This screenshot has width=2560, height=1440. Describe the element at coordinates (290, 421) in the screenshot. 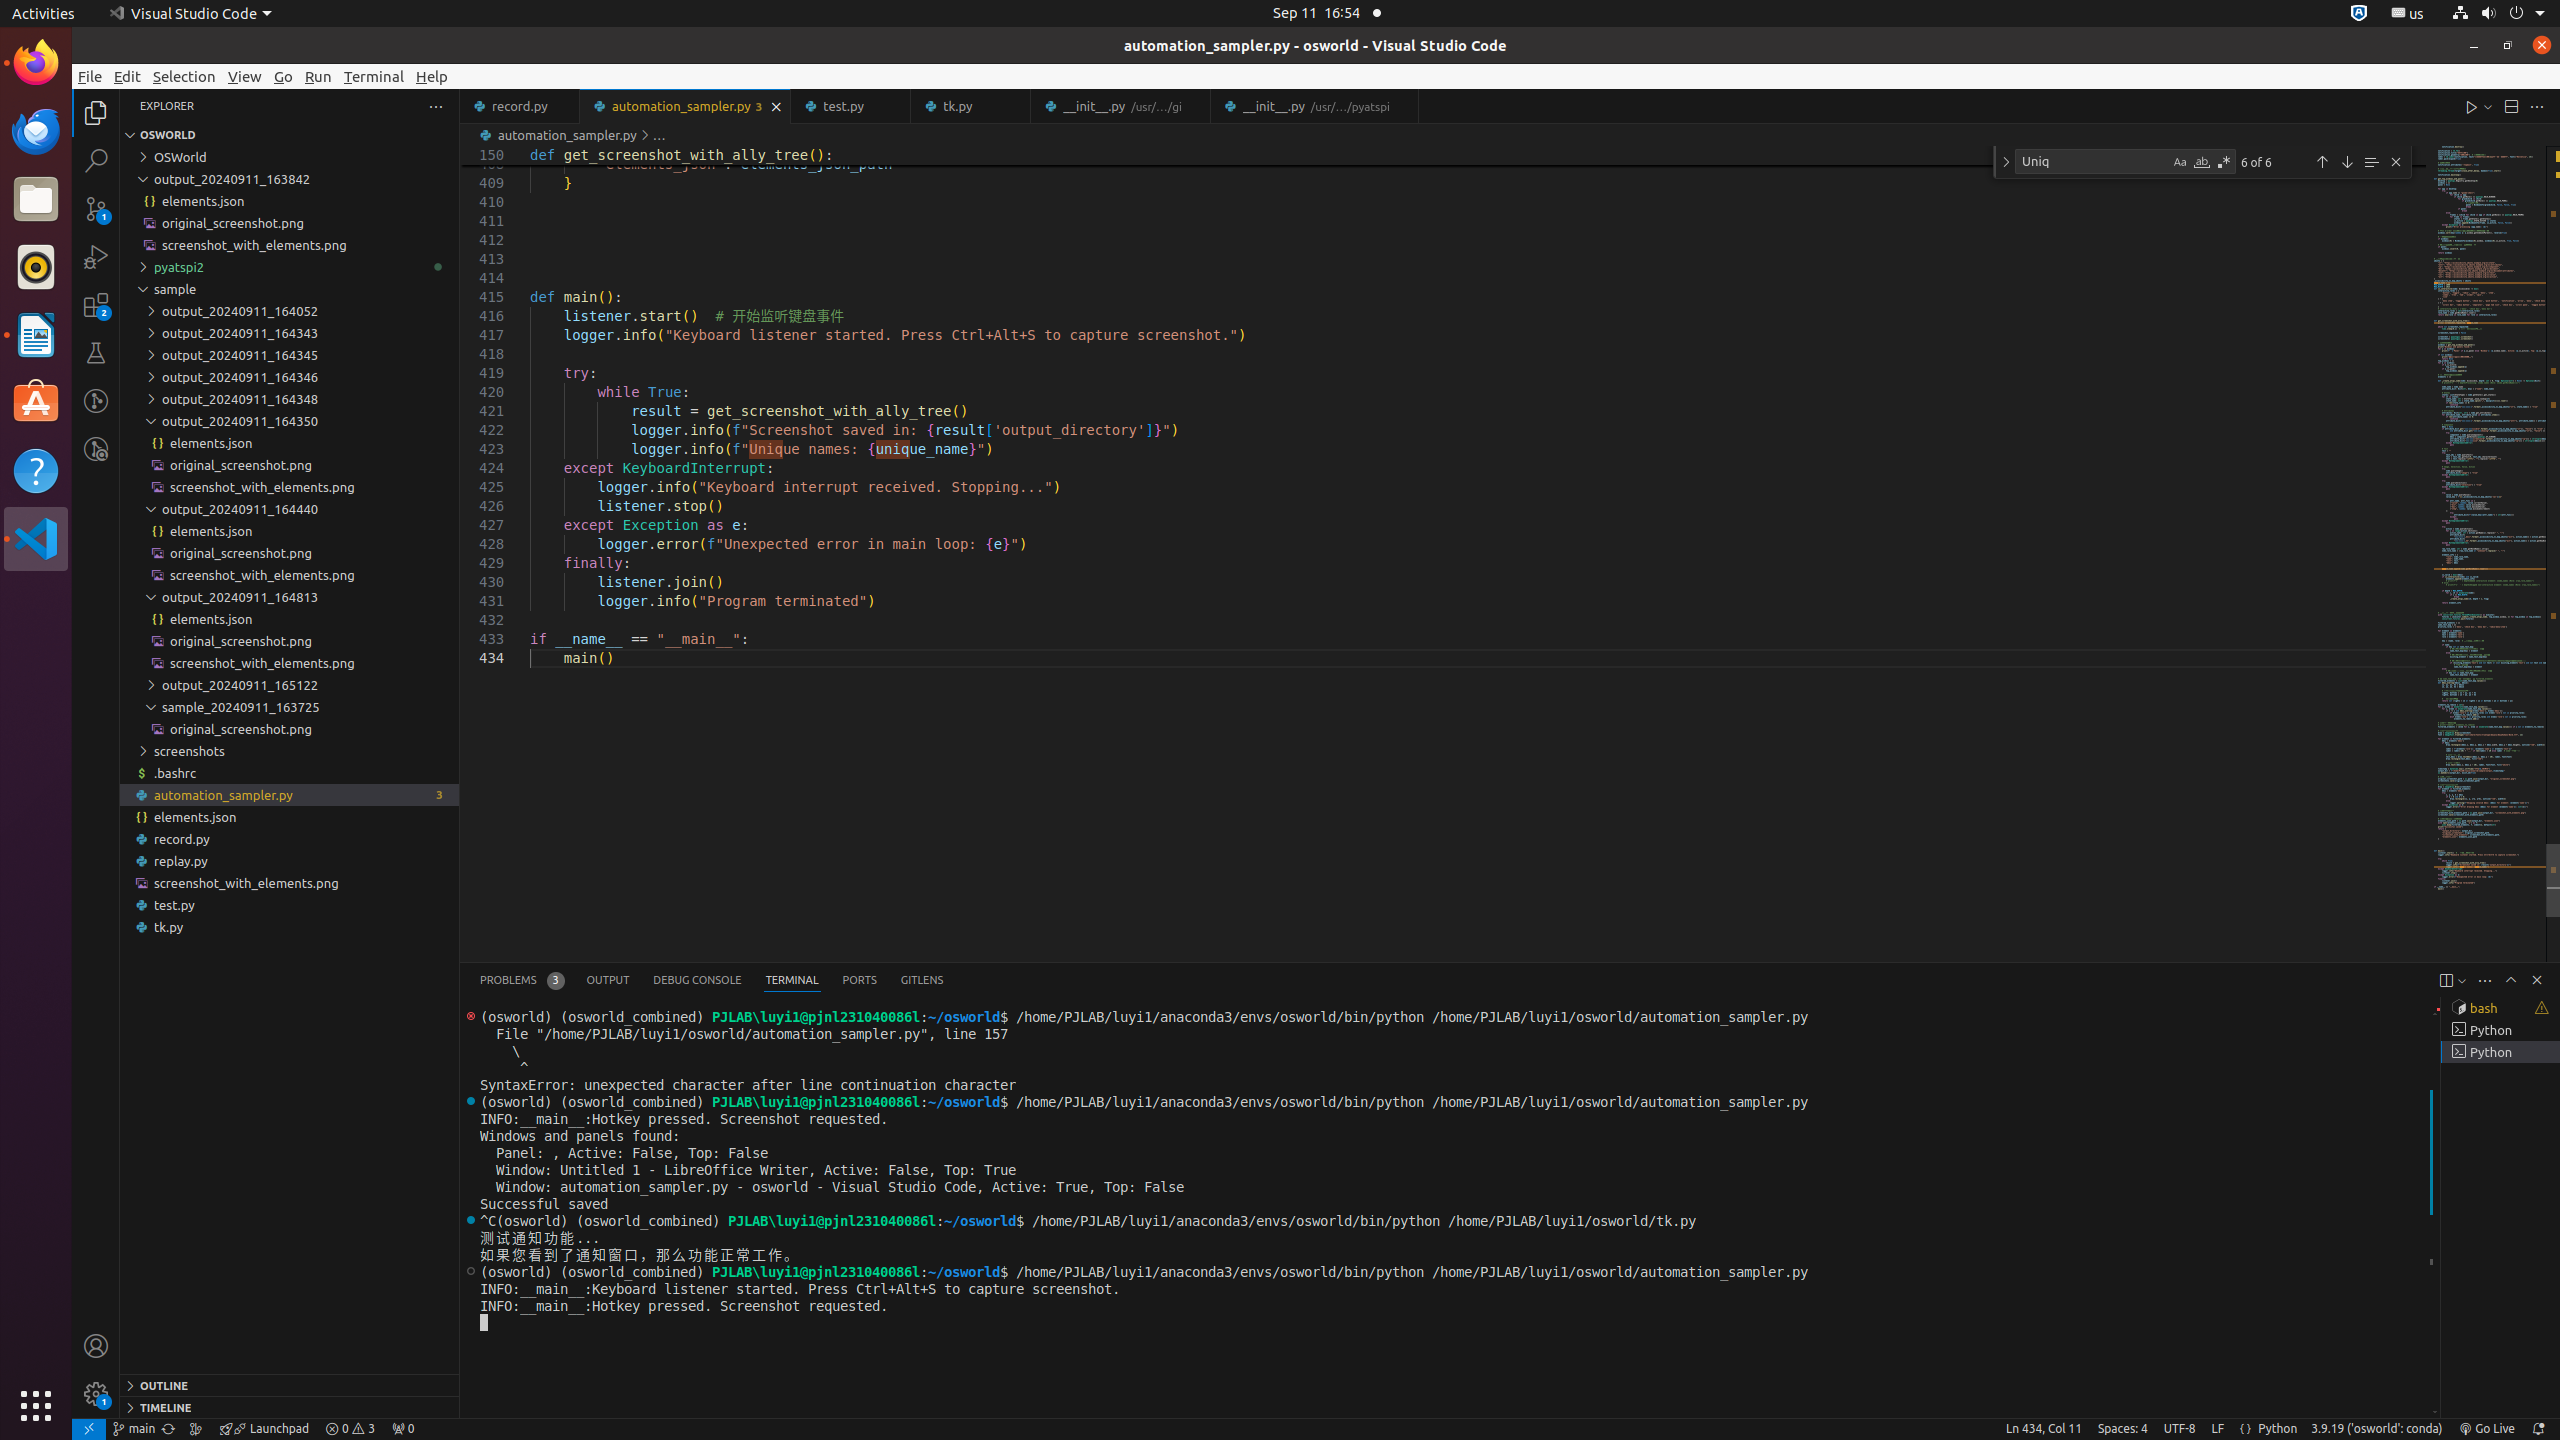

I see `output_20240911_164350` at that location.